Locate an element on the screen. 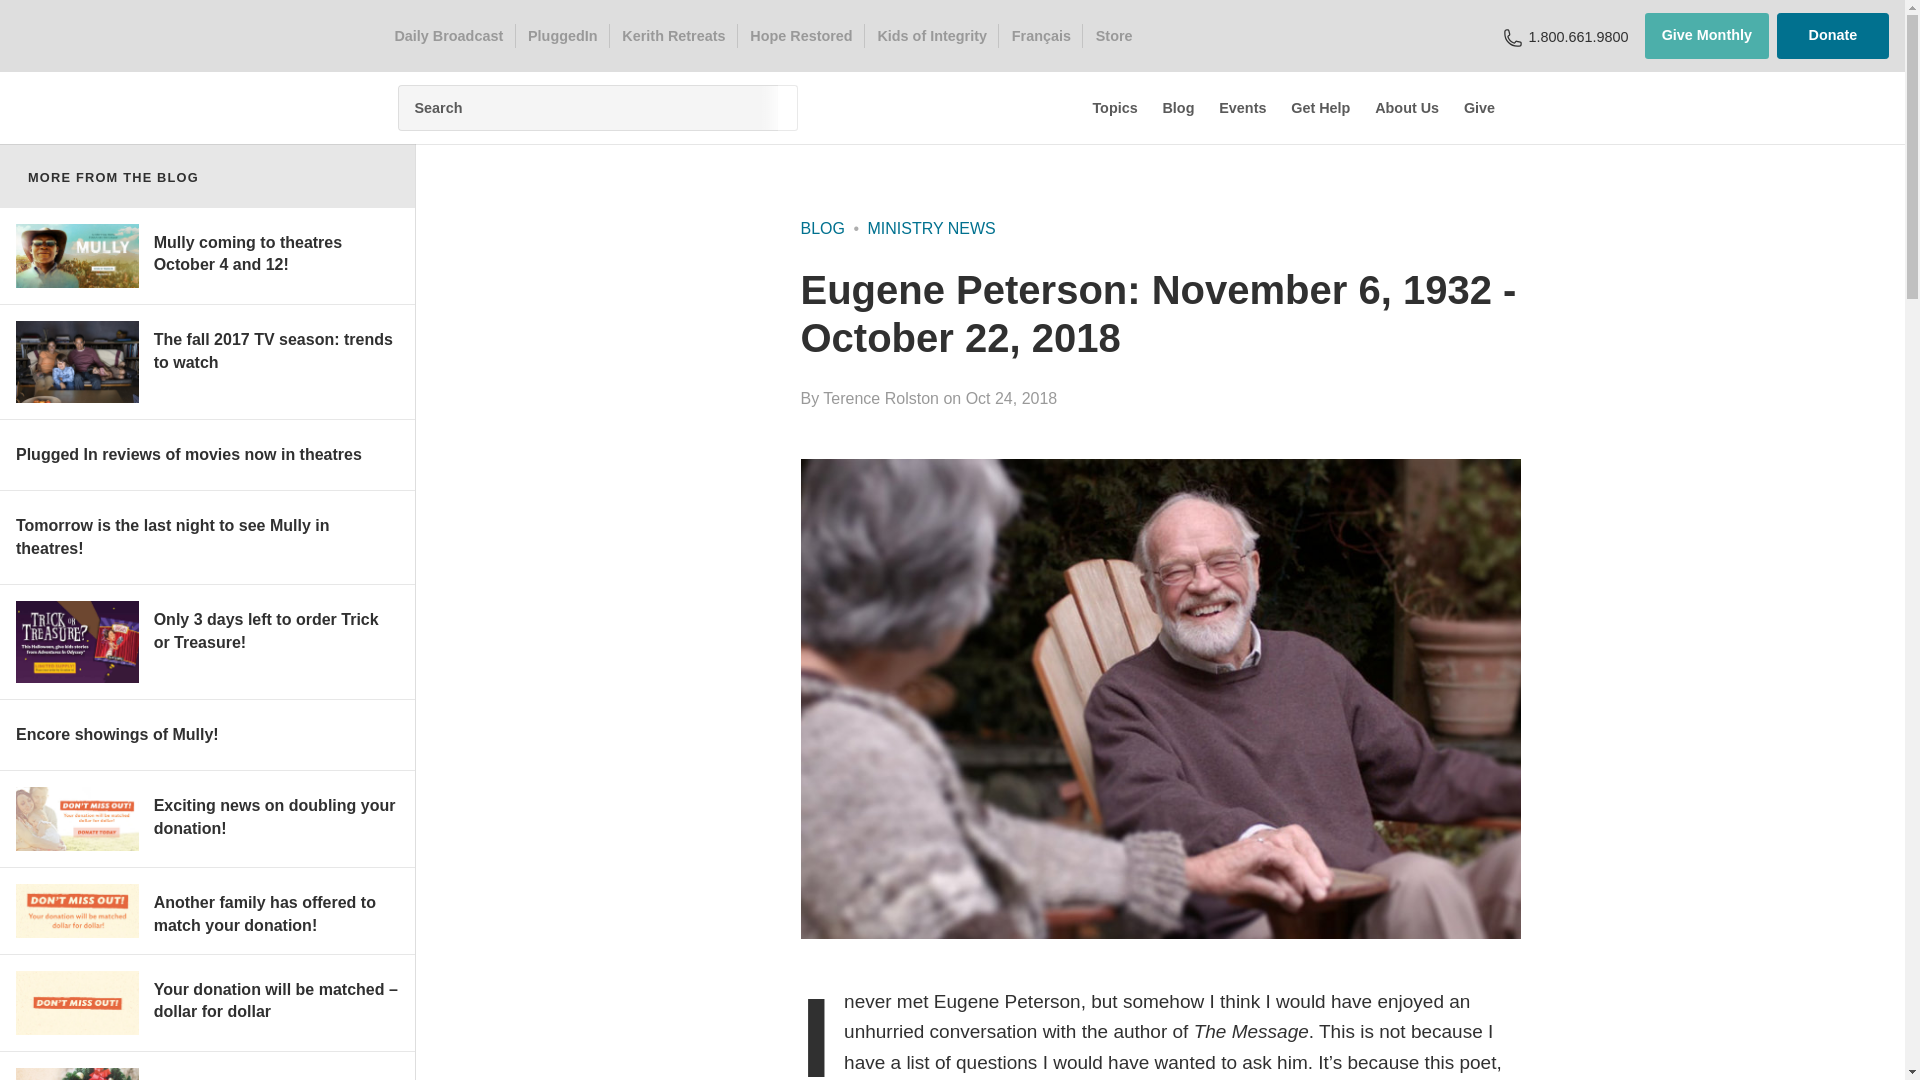 This screenshot has width=1920, height=1080. About Us is located at coordinates (1406, 108).